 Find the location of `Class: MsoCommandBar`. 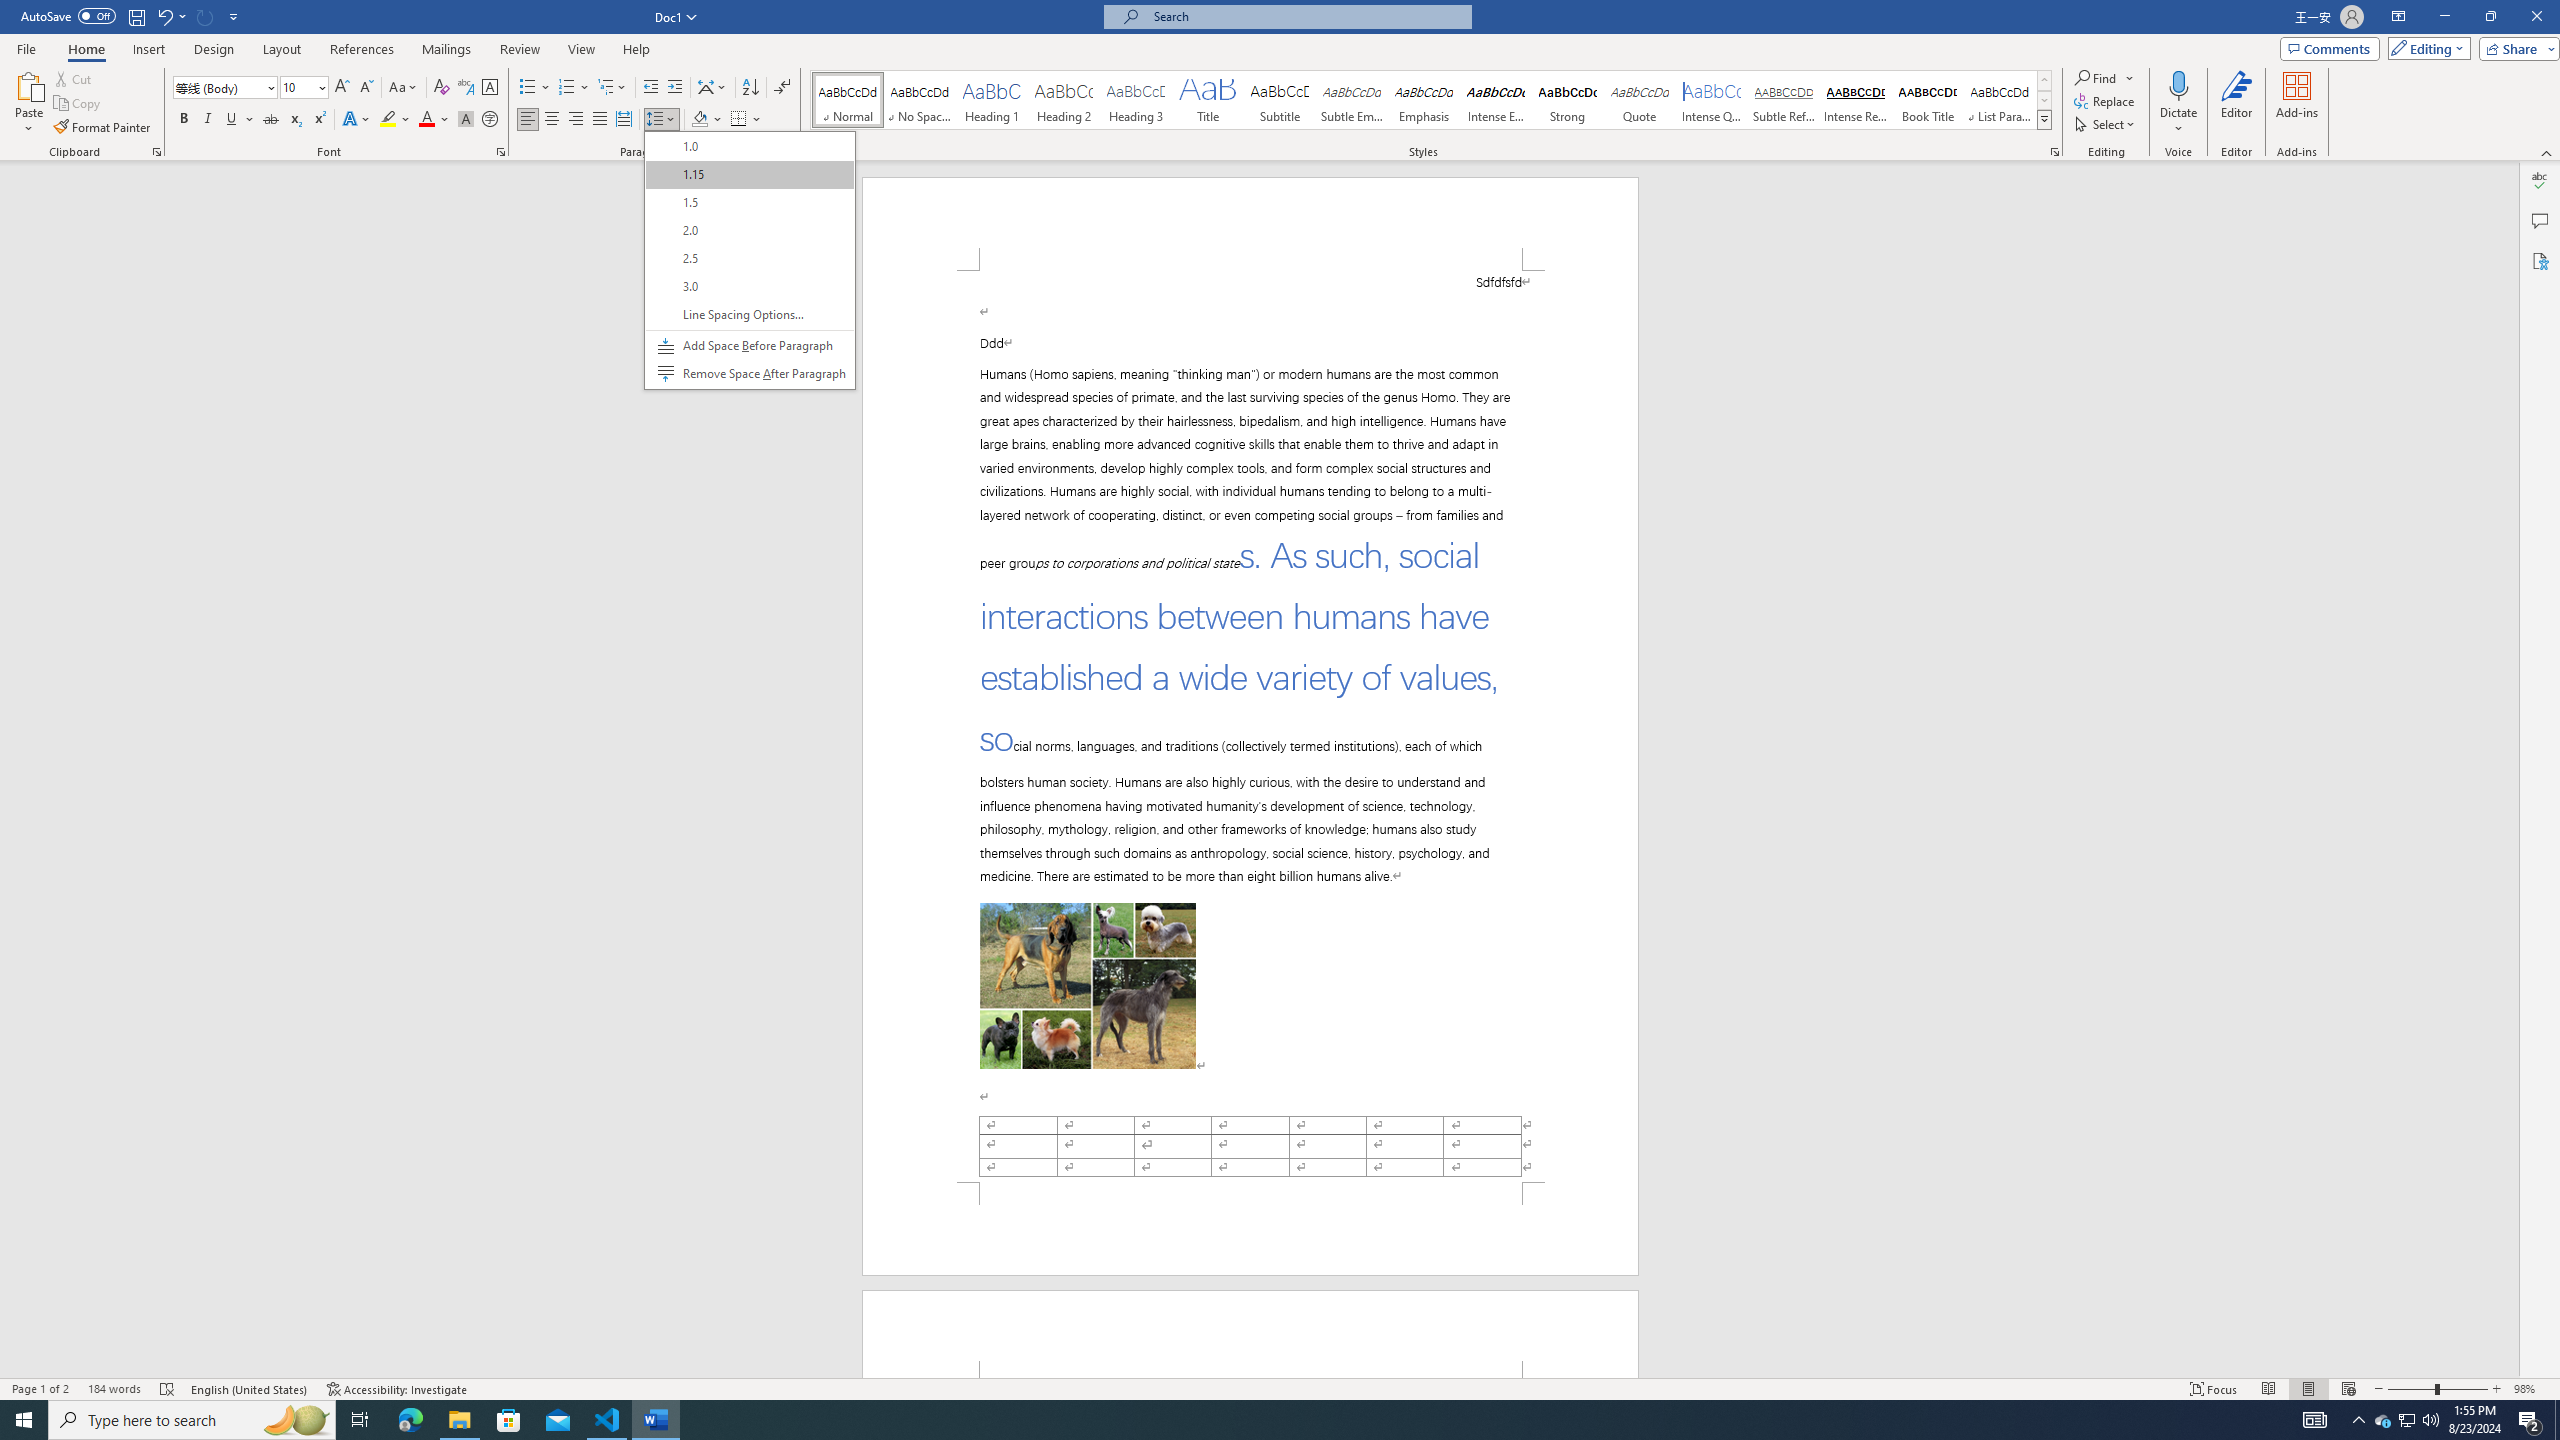

Class: MsoCommandBar is located at coordinates (1280, 1388).